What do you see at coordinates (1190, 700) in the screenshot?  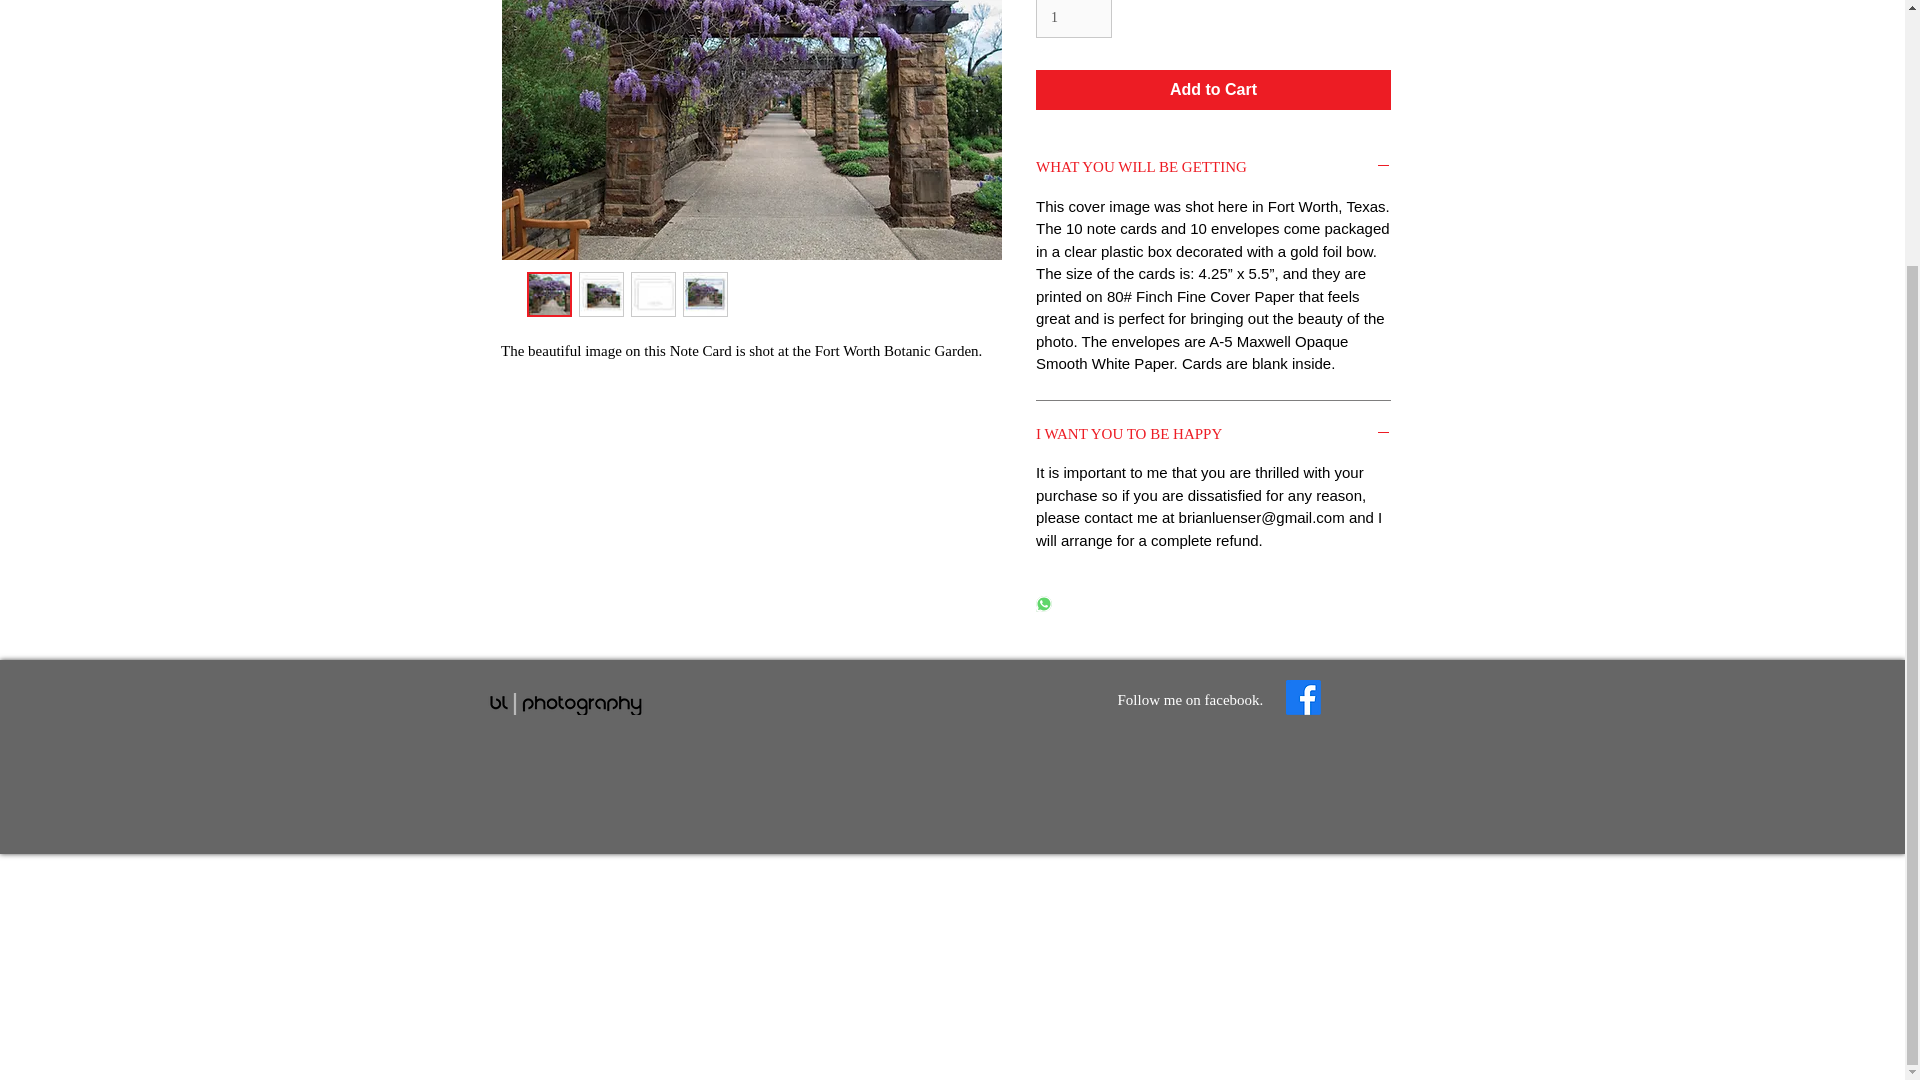 I see `Follow me on facebook.` at bounding box center [1190, 700].